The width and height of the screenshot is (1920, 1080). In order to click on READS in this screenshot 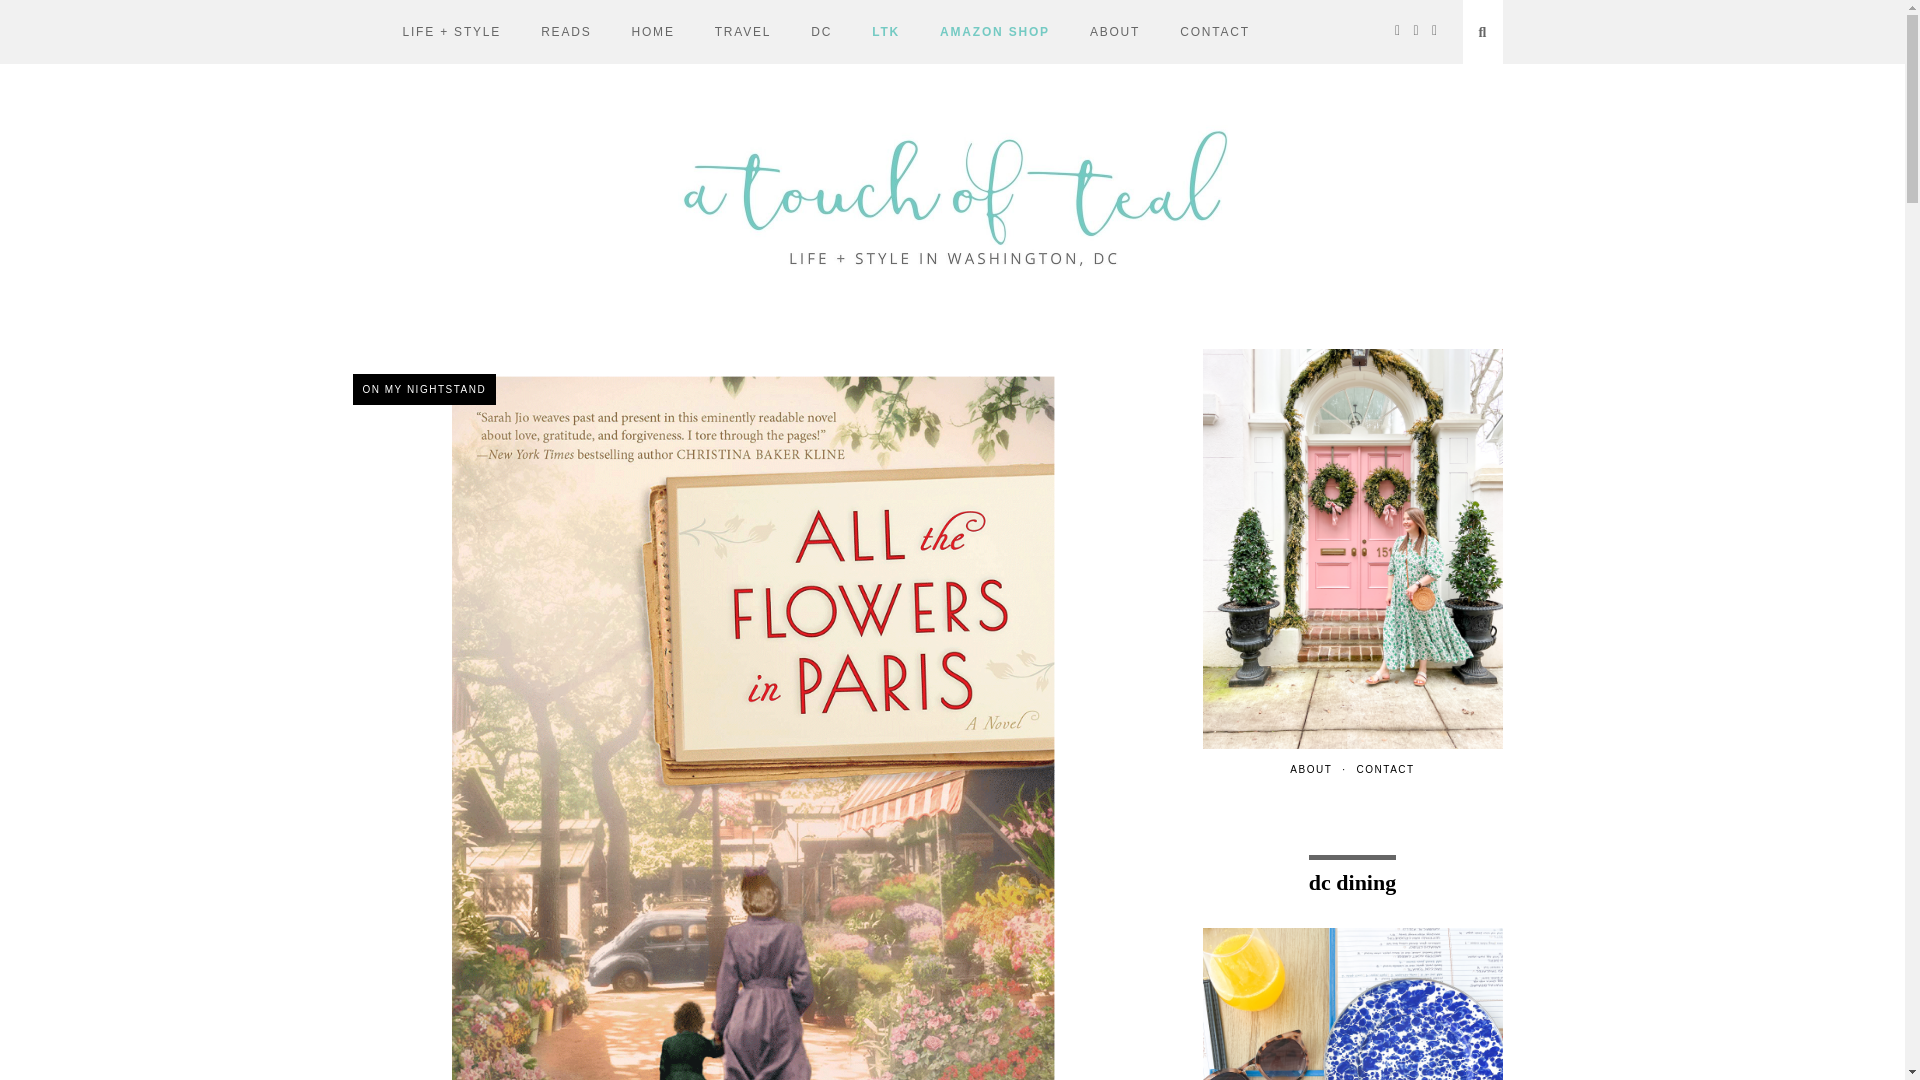, I will do `click(566, 32)`.